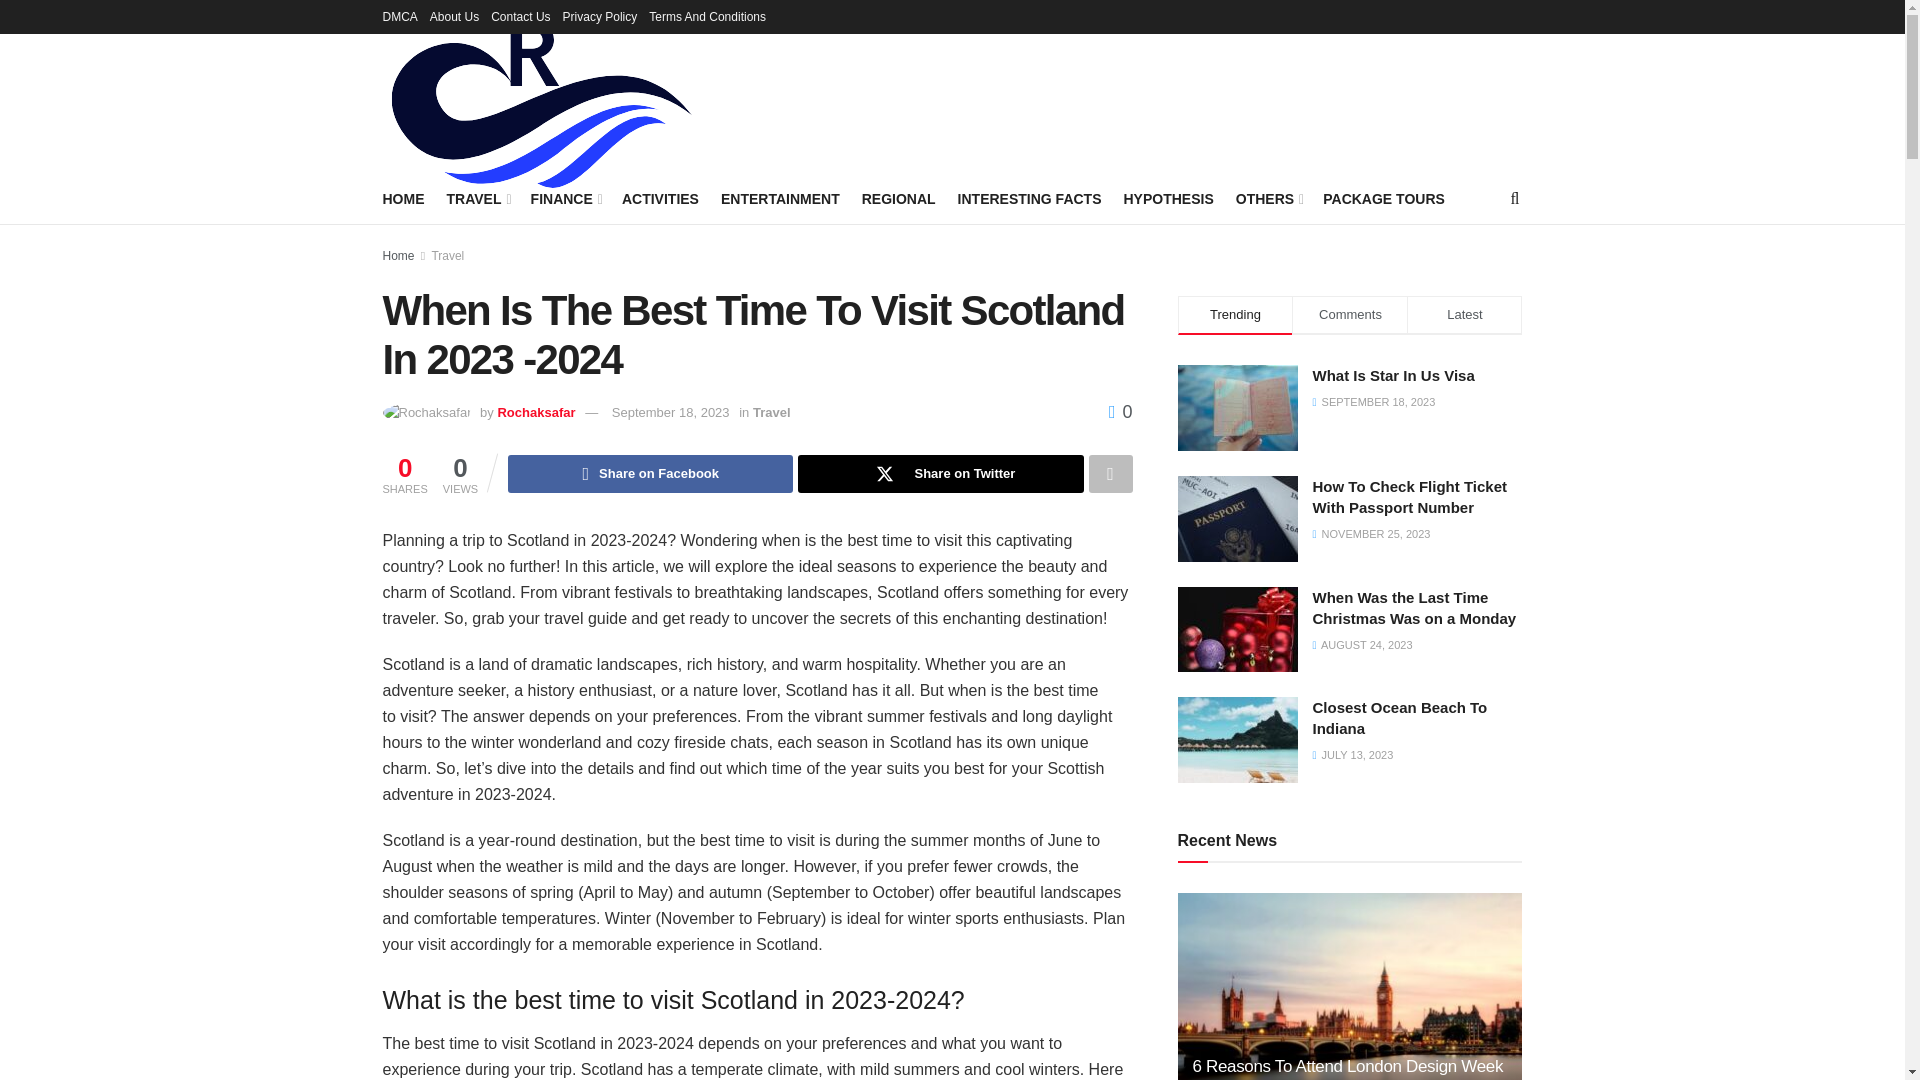  What do you see at coordinates (454, 16) in the screenshot?
I see `About Us` at bounding box center [454, 16].